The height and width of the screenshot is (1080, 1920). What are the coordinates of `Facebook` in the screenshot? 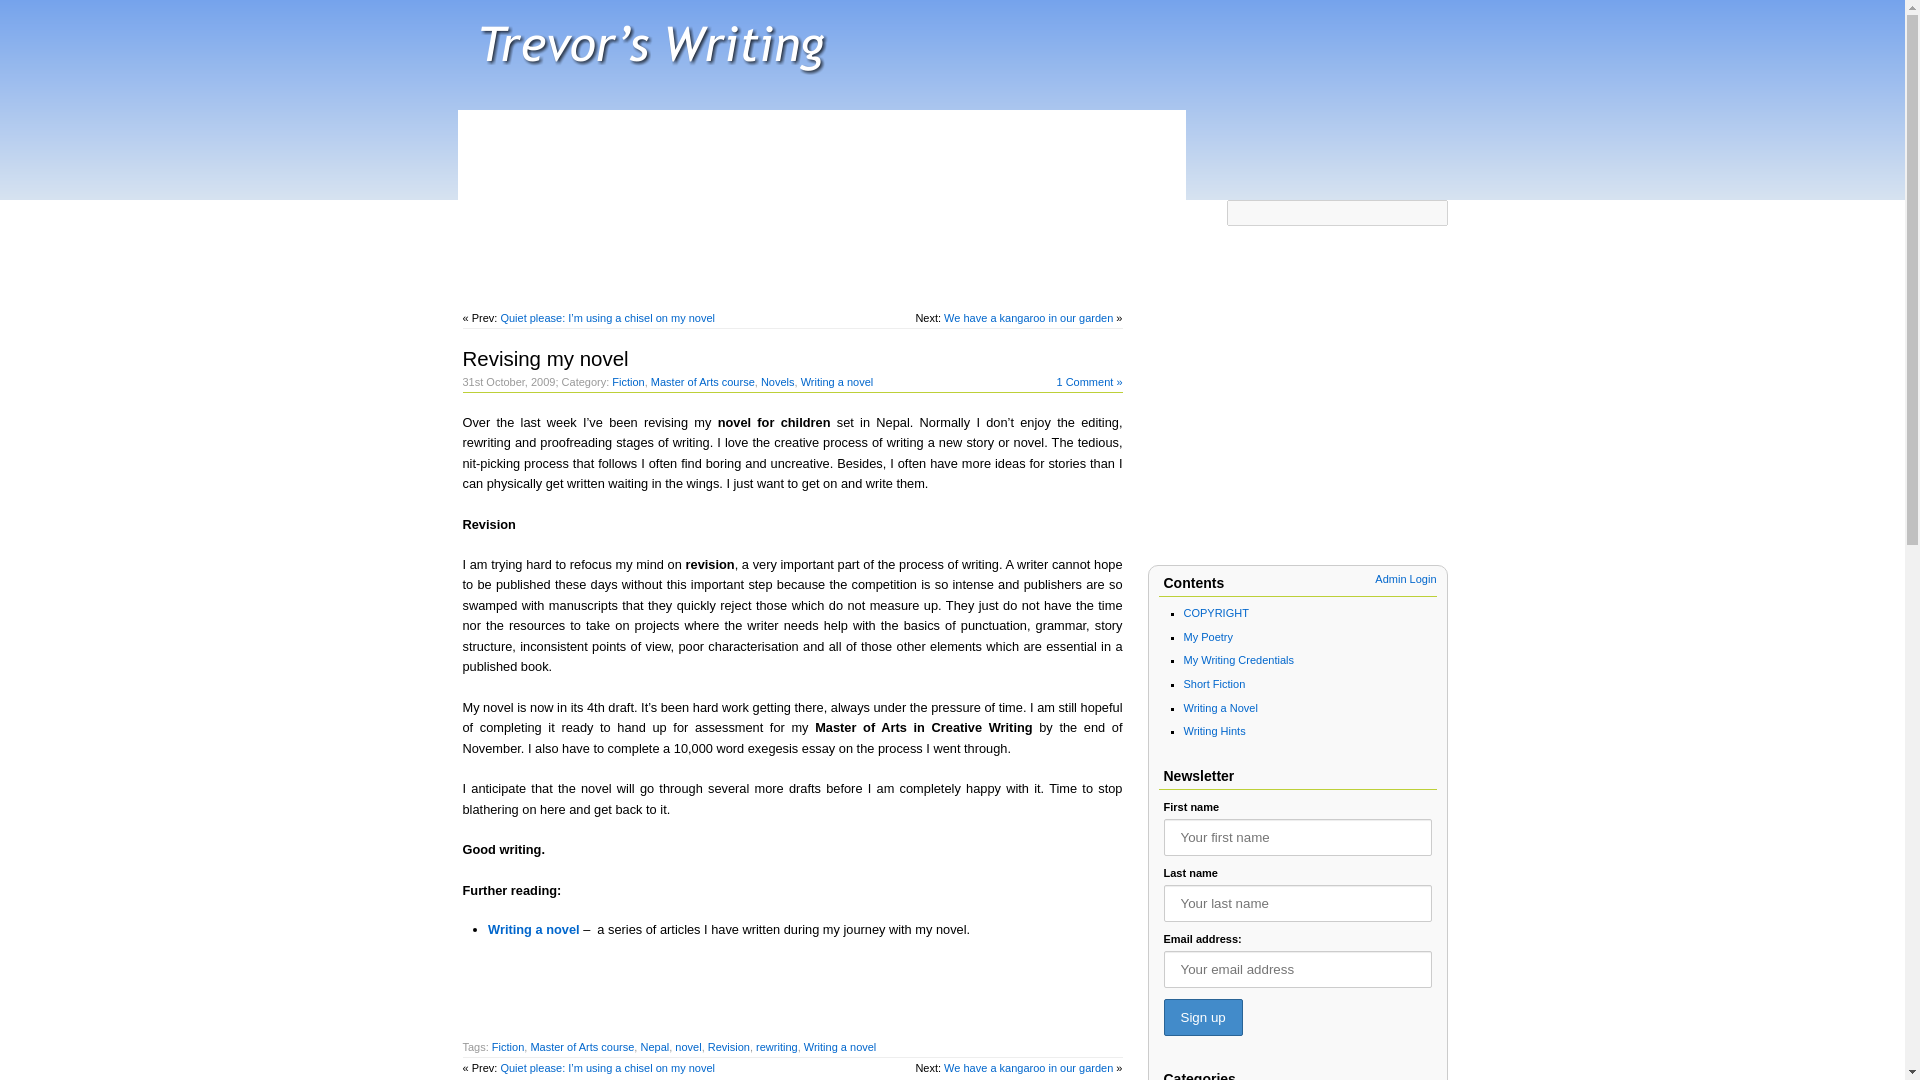 It's located at (1104, 224).